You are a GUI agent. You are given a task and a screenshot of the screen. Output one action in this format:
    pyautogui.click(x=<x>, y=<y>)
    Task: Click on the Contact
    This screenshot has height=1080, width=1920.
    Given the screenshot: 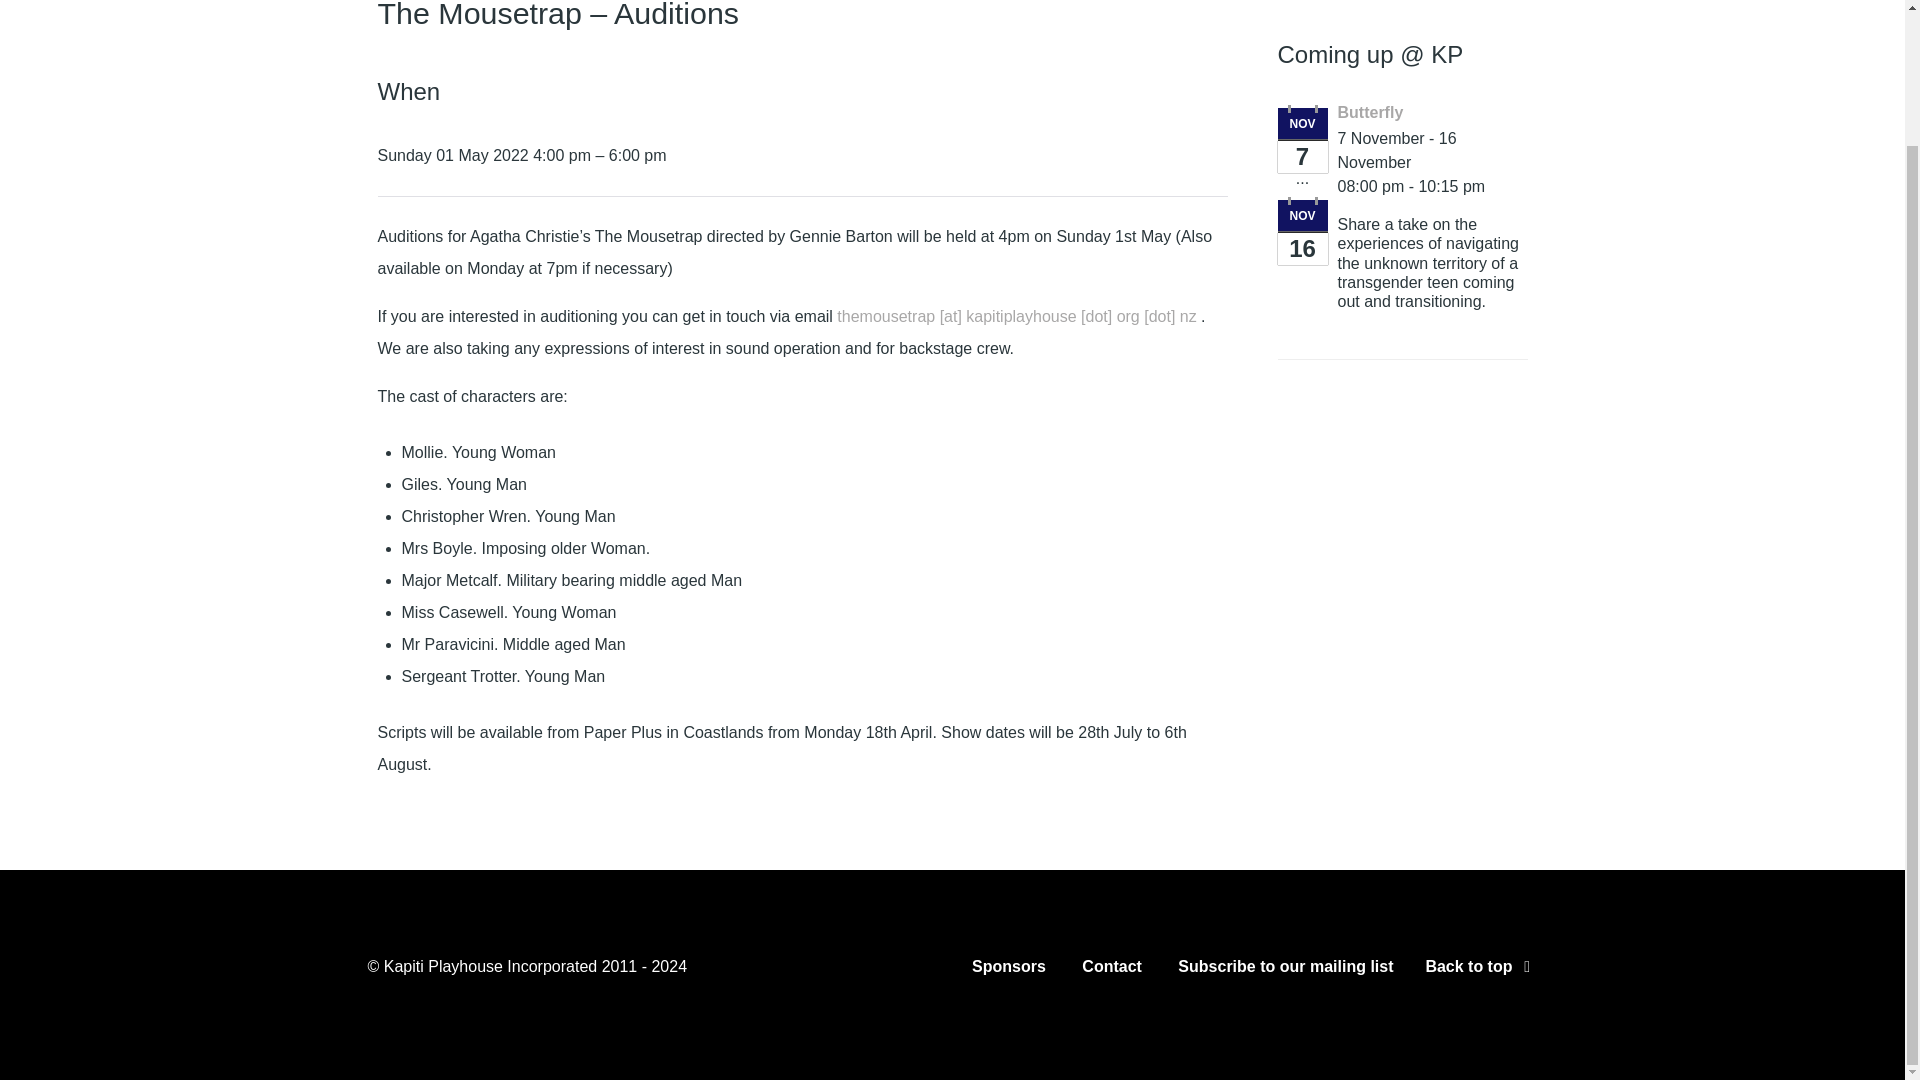 What is the action you would take?
    pyautogui.click(x=1112, y=971)
    